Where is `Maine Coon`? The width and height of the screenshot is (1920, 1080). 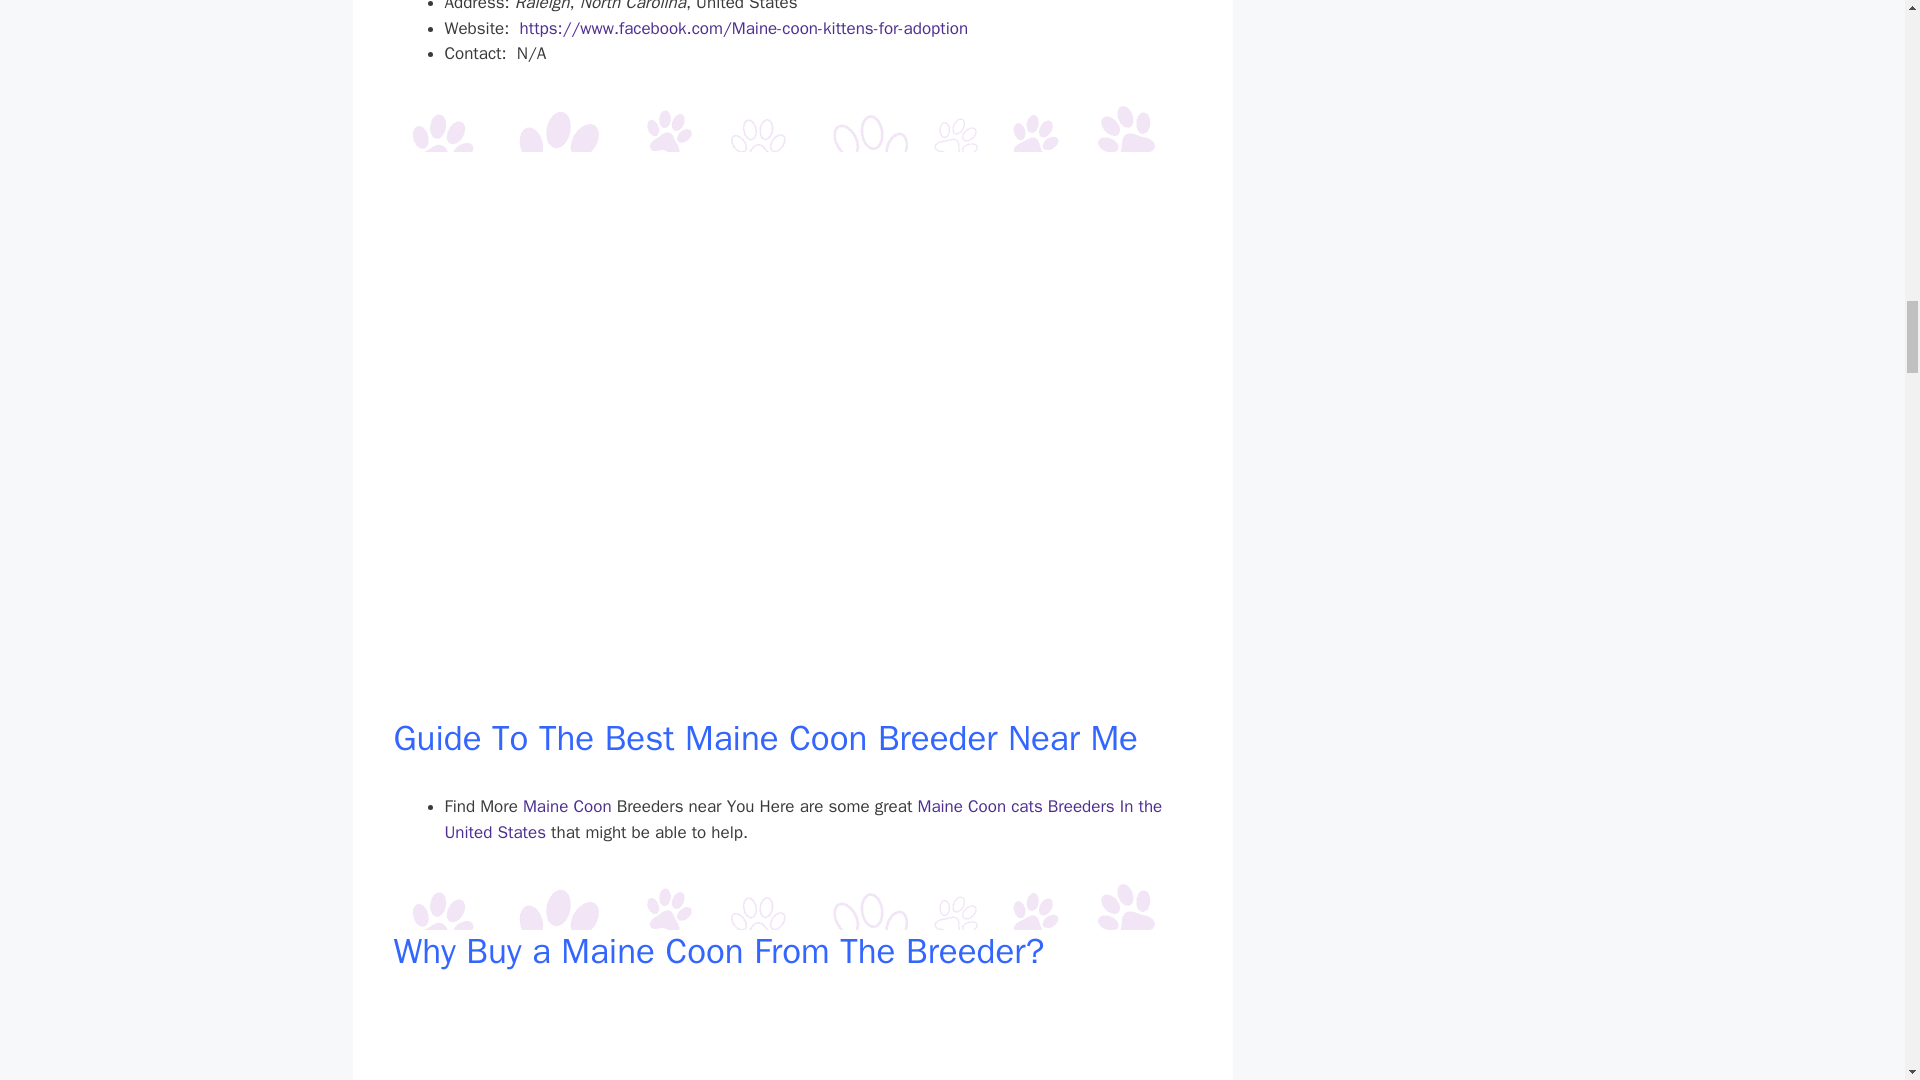 Maine Coon is located at coordinates (567, 806).